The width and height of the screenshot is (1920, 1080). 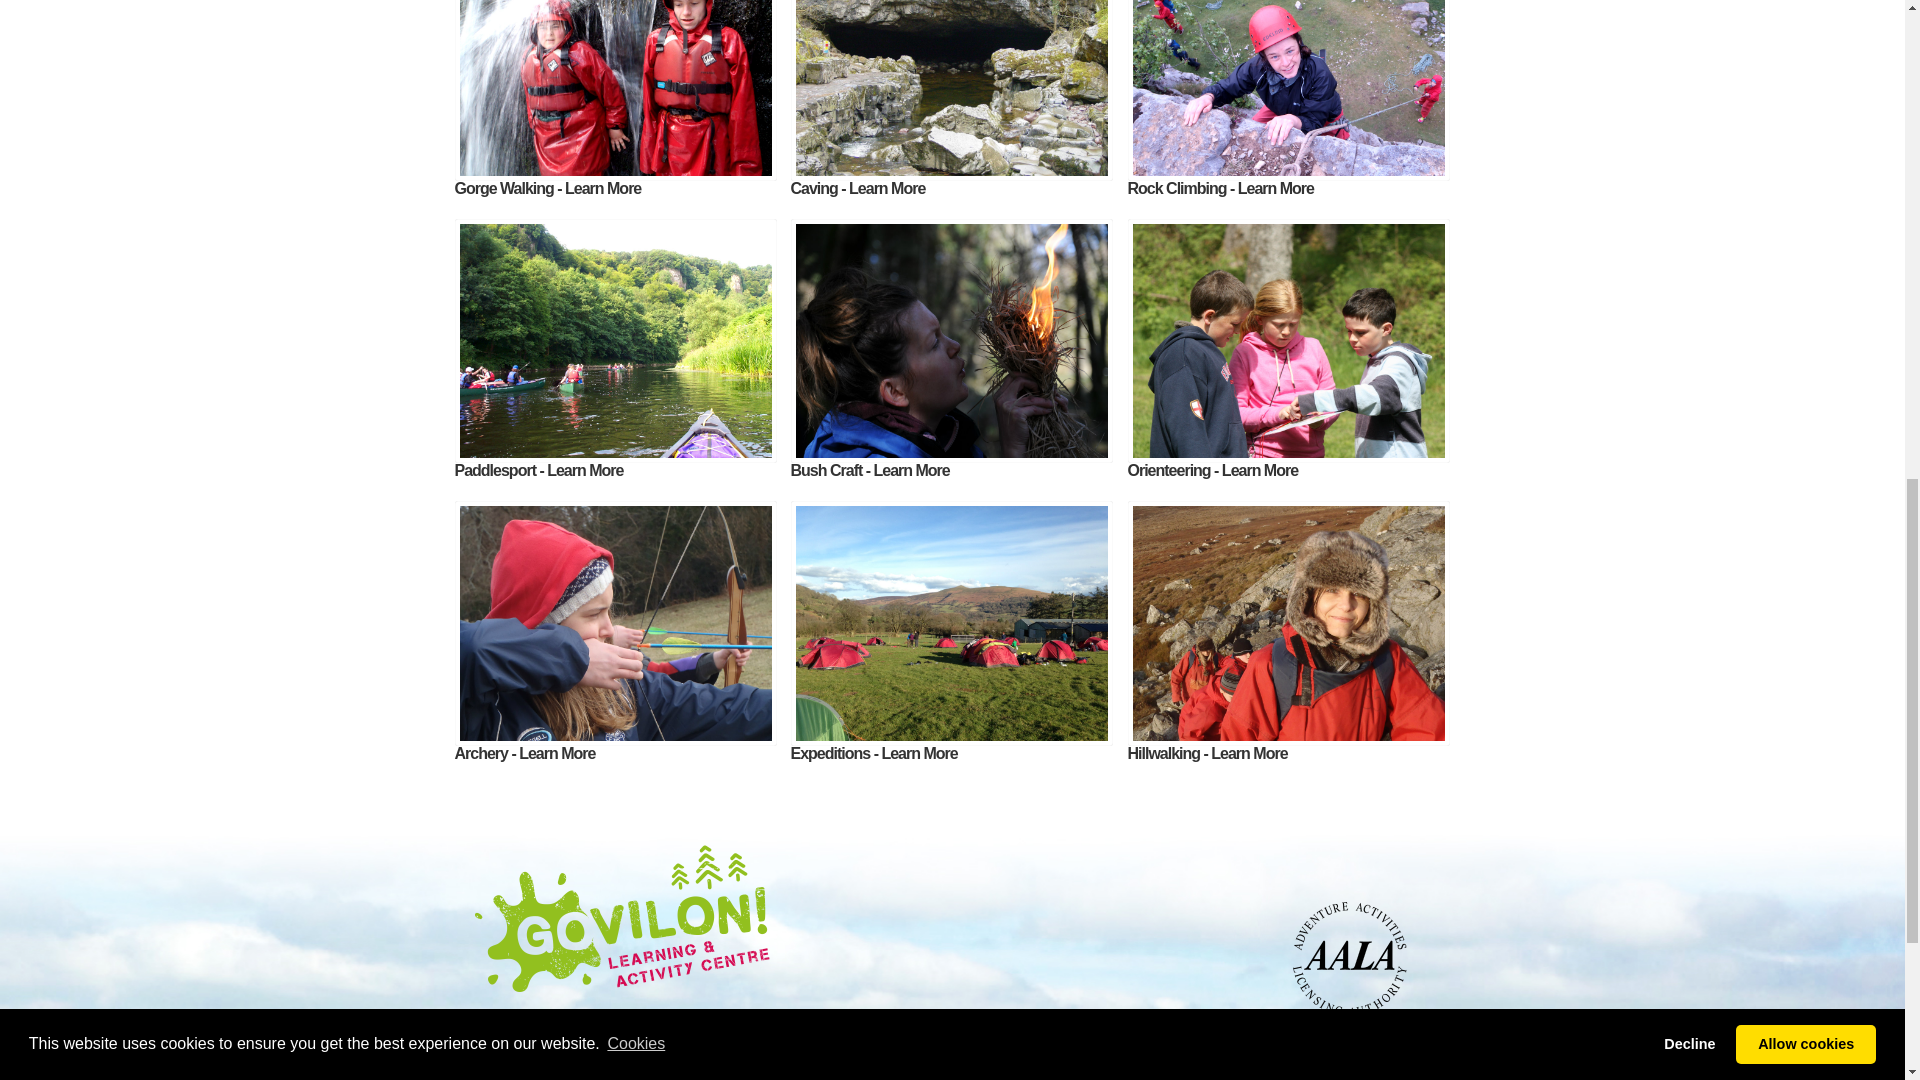 I want to click on Gorge Walking - Learn More, so click(x=547, y=188).